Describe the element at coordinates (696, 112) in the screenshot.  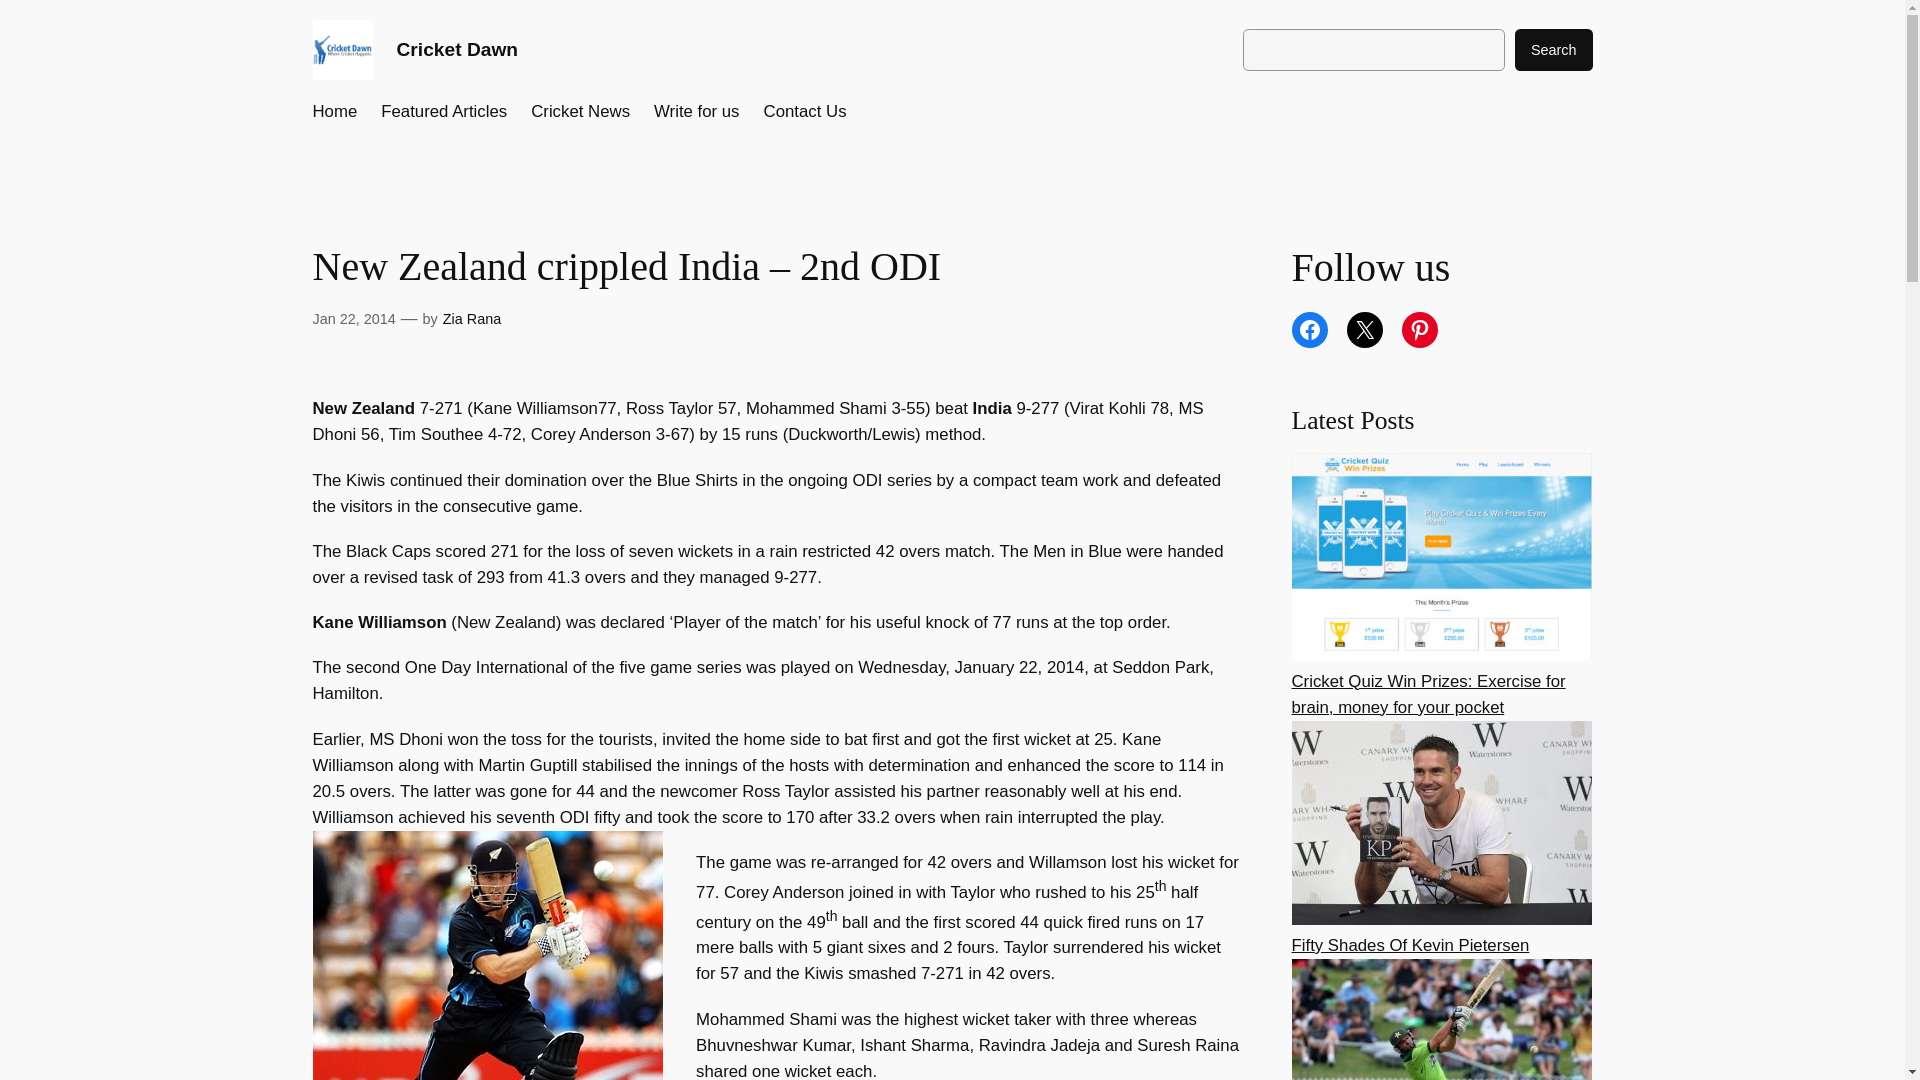
I see `Write for us` at that location.